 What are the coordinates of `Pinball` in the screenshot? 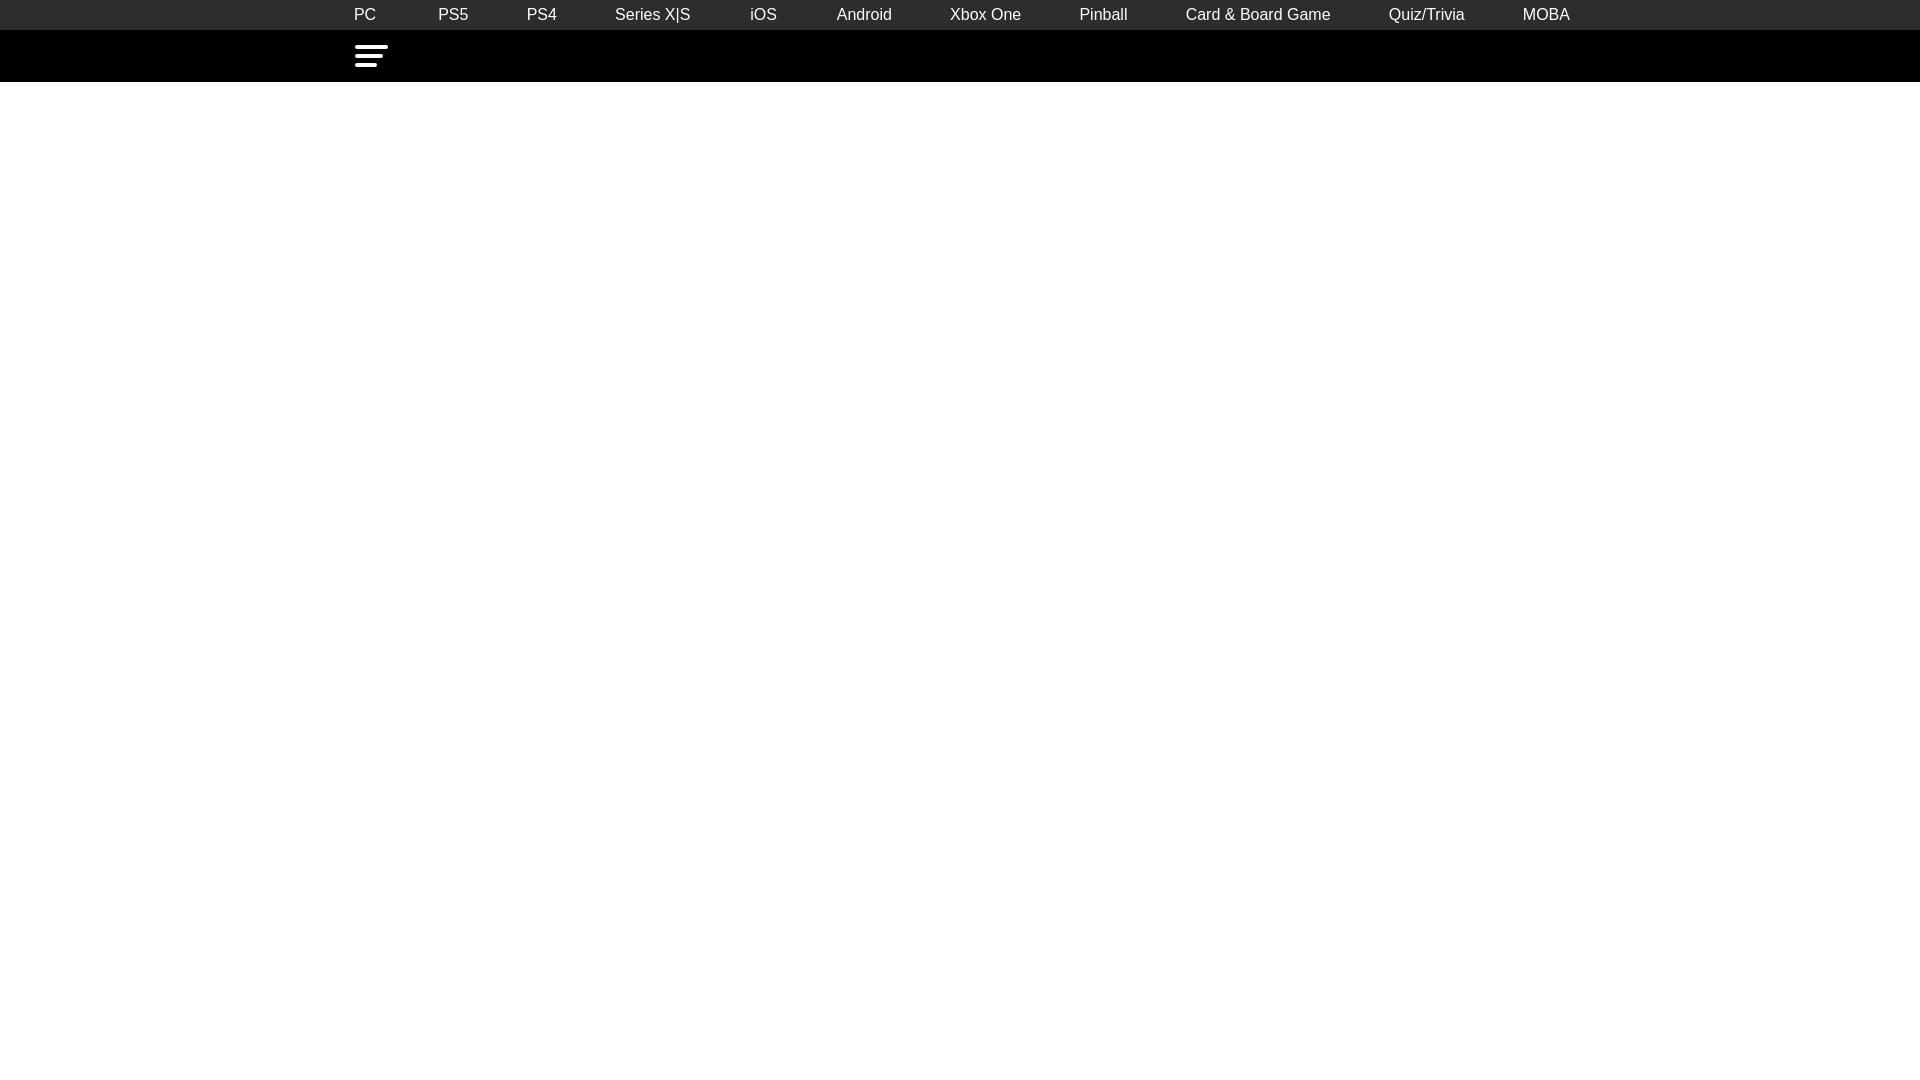 It's located at (1102, 15).